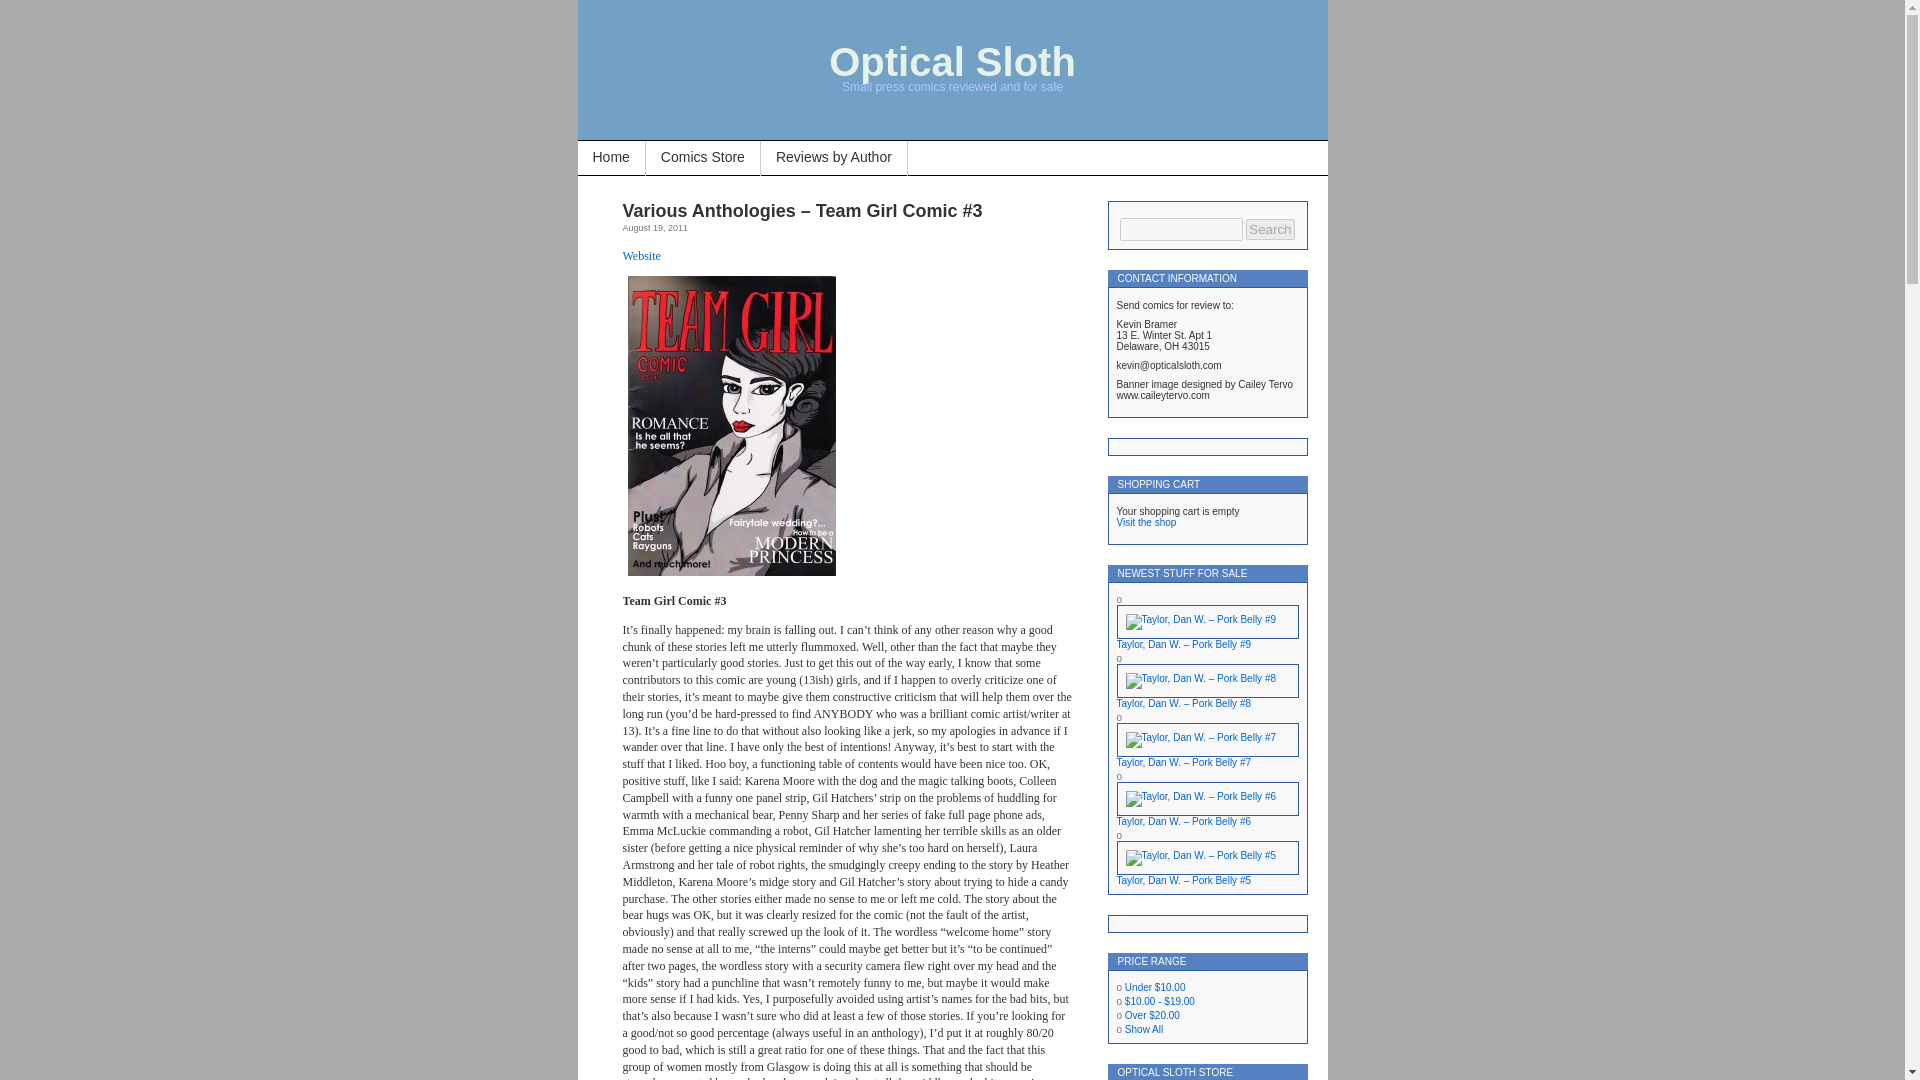 This screenshot has width=1920, height=1080. Describe the element at coordinates (952, 62) in the screenshot. I see `Optical Sloth` at that location.